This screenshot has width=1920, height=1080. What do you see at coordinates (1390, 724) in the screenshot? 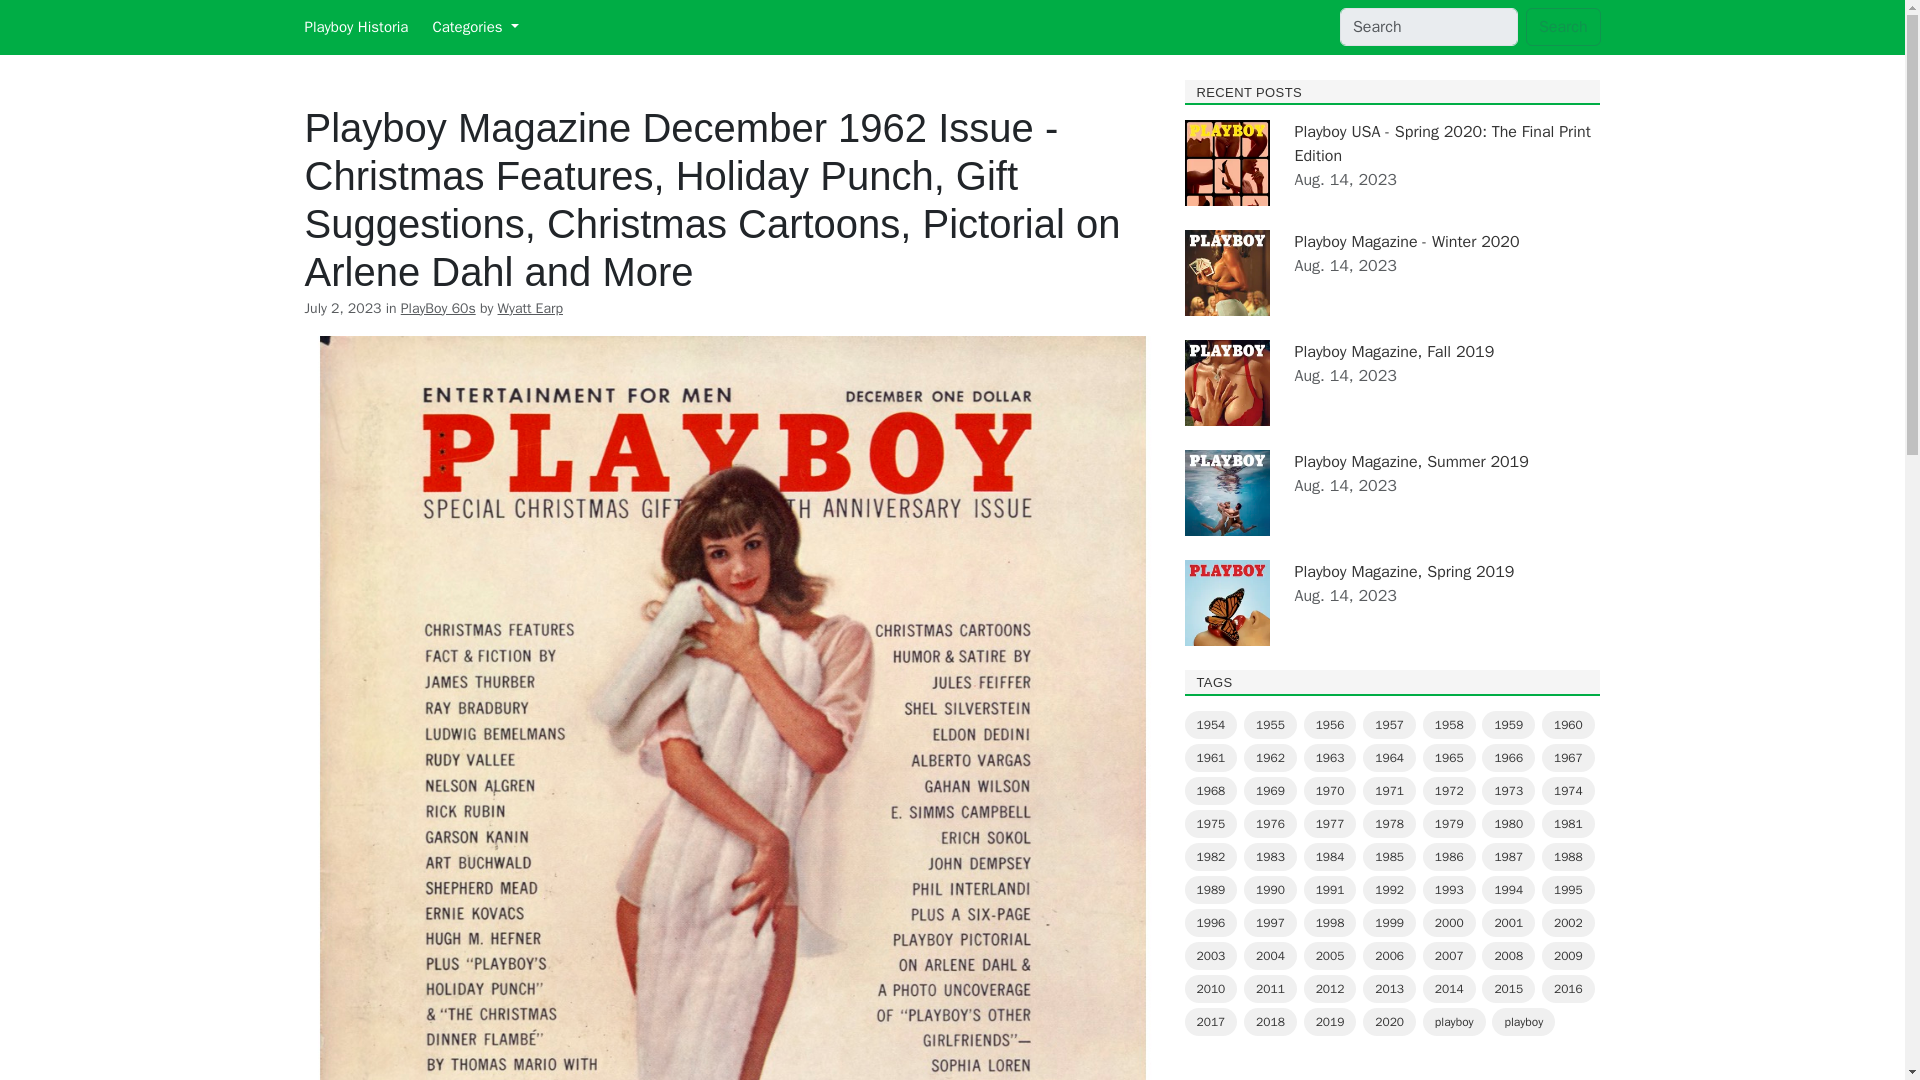
I see `1957` at bounding box center [1390, 724].